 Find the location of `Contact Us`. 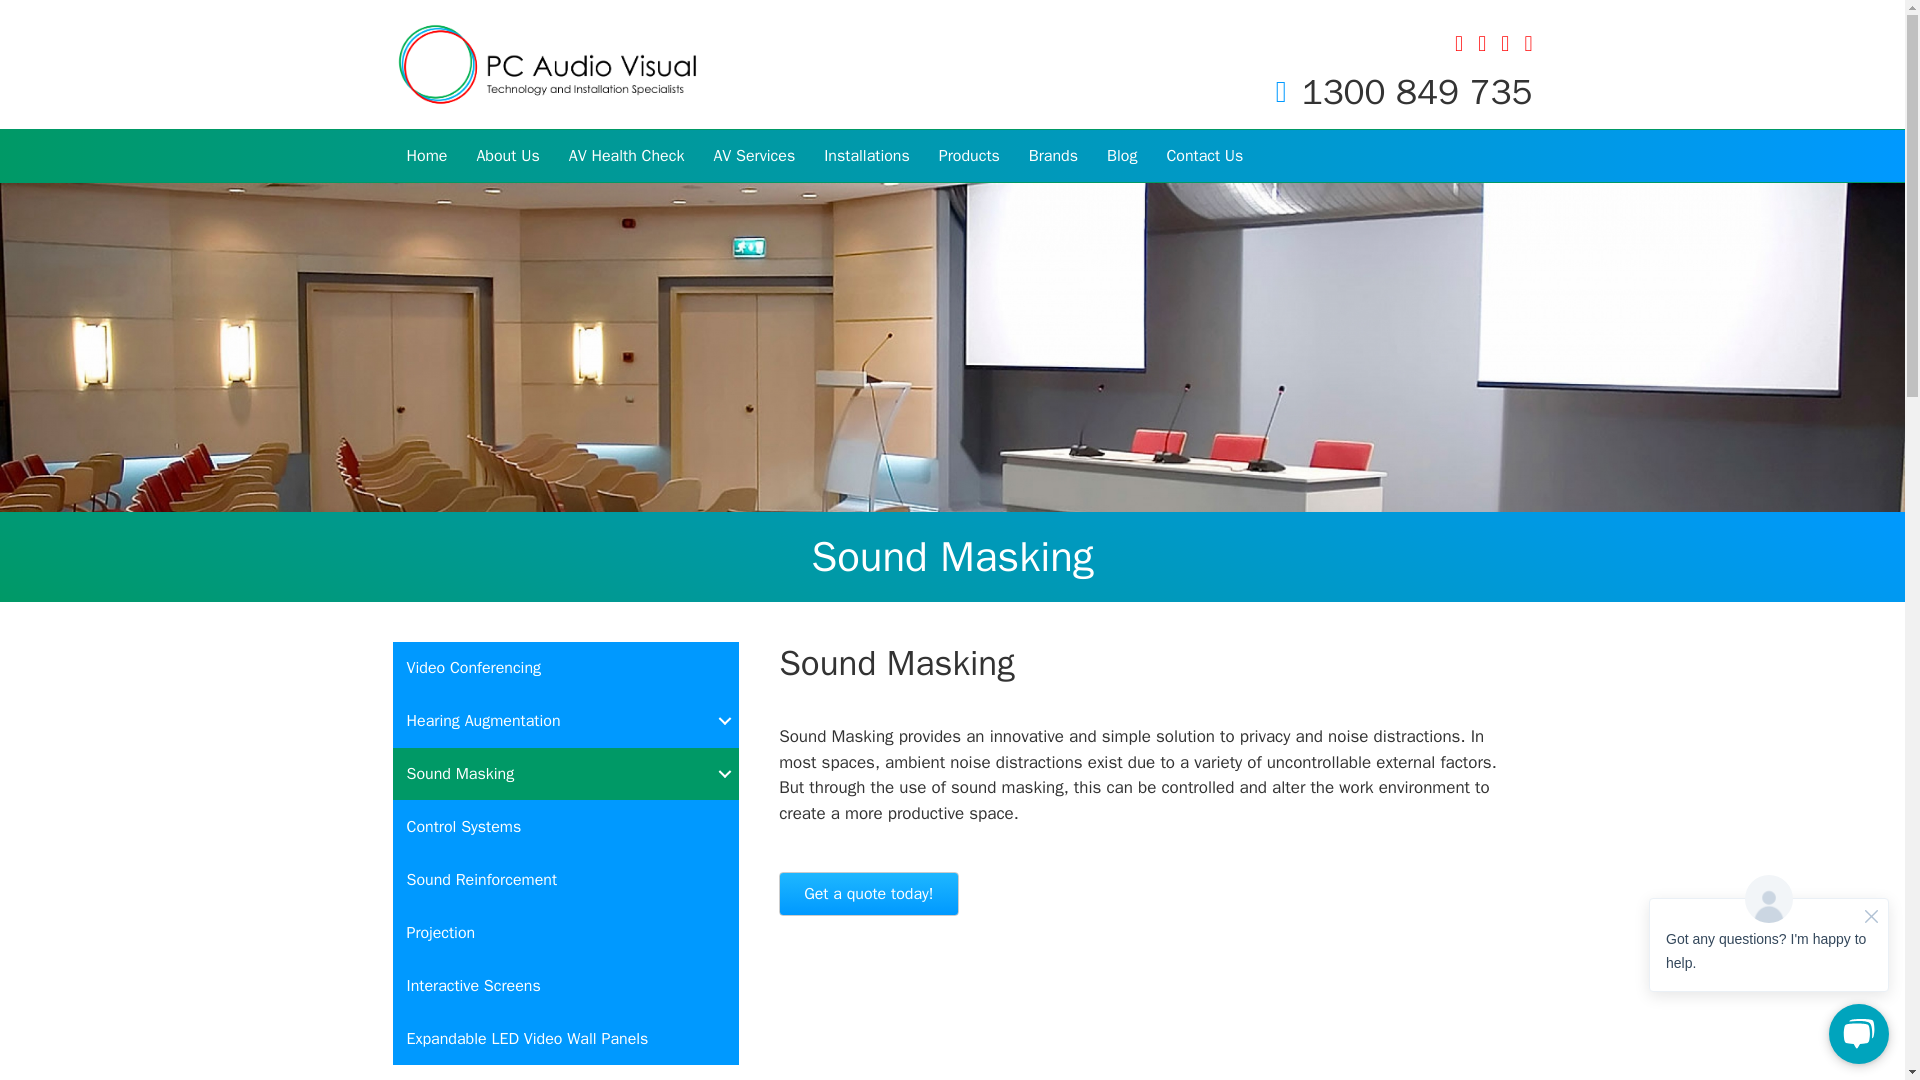

Contact Us is located at coordinates (1204, 156).